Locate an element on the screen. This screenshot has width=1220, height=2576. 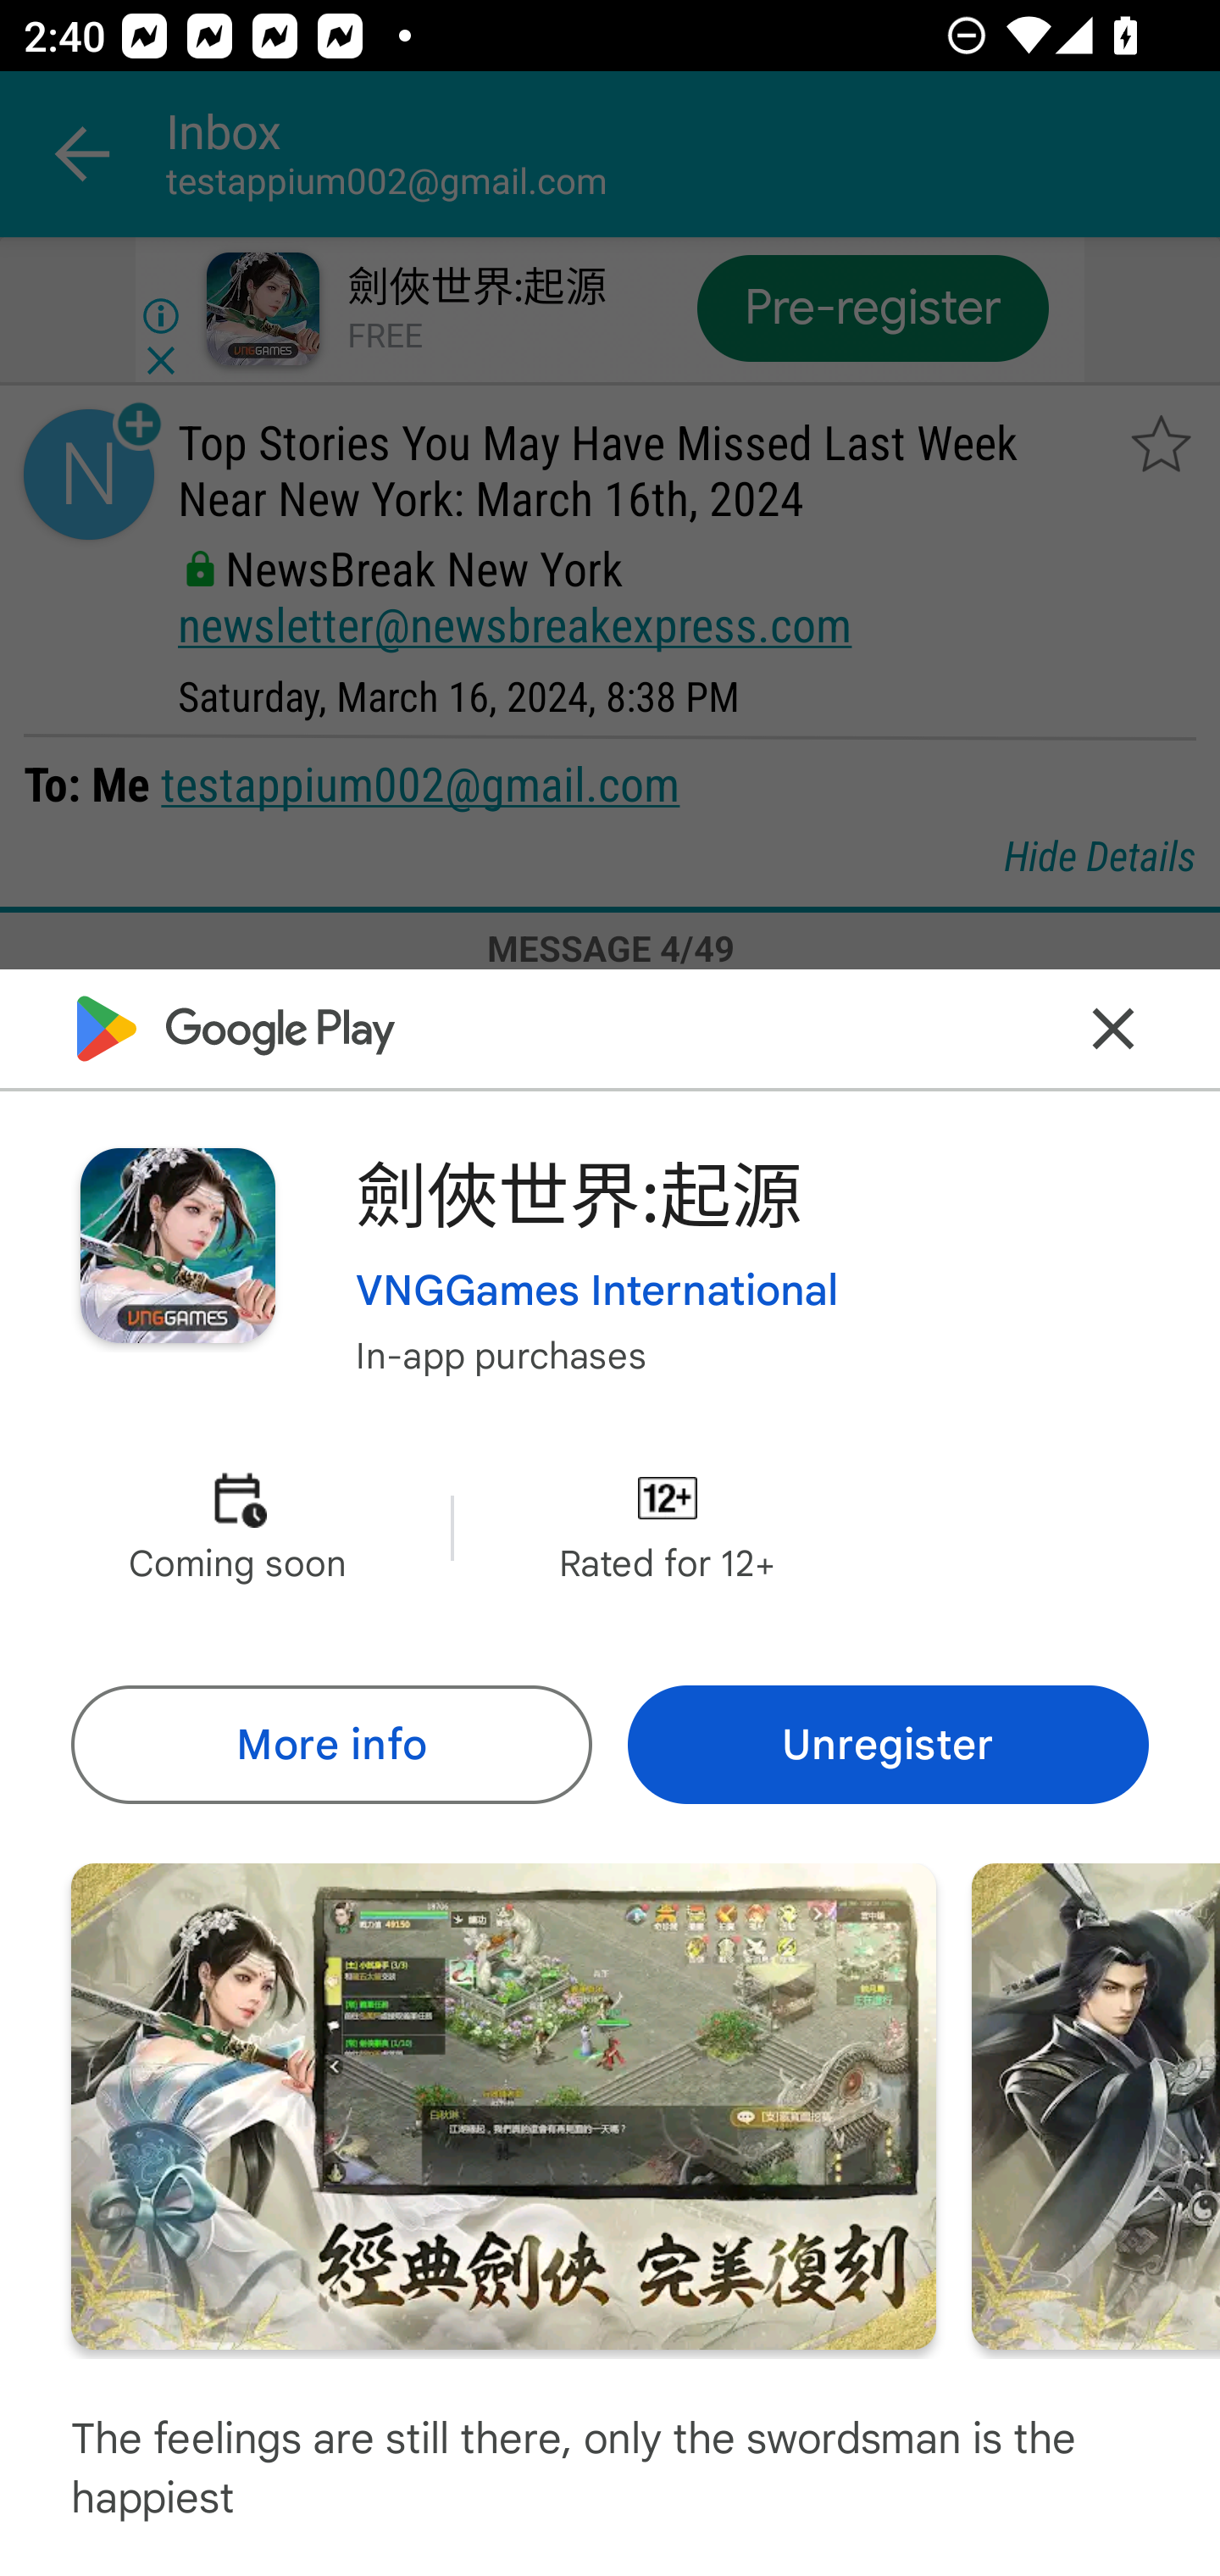
More info is located at coordinates (330, 1744).